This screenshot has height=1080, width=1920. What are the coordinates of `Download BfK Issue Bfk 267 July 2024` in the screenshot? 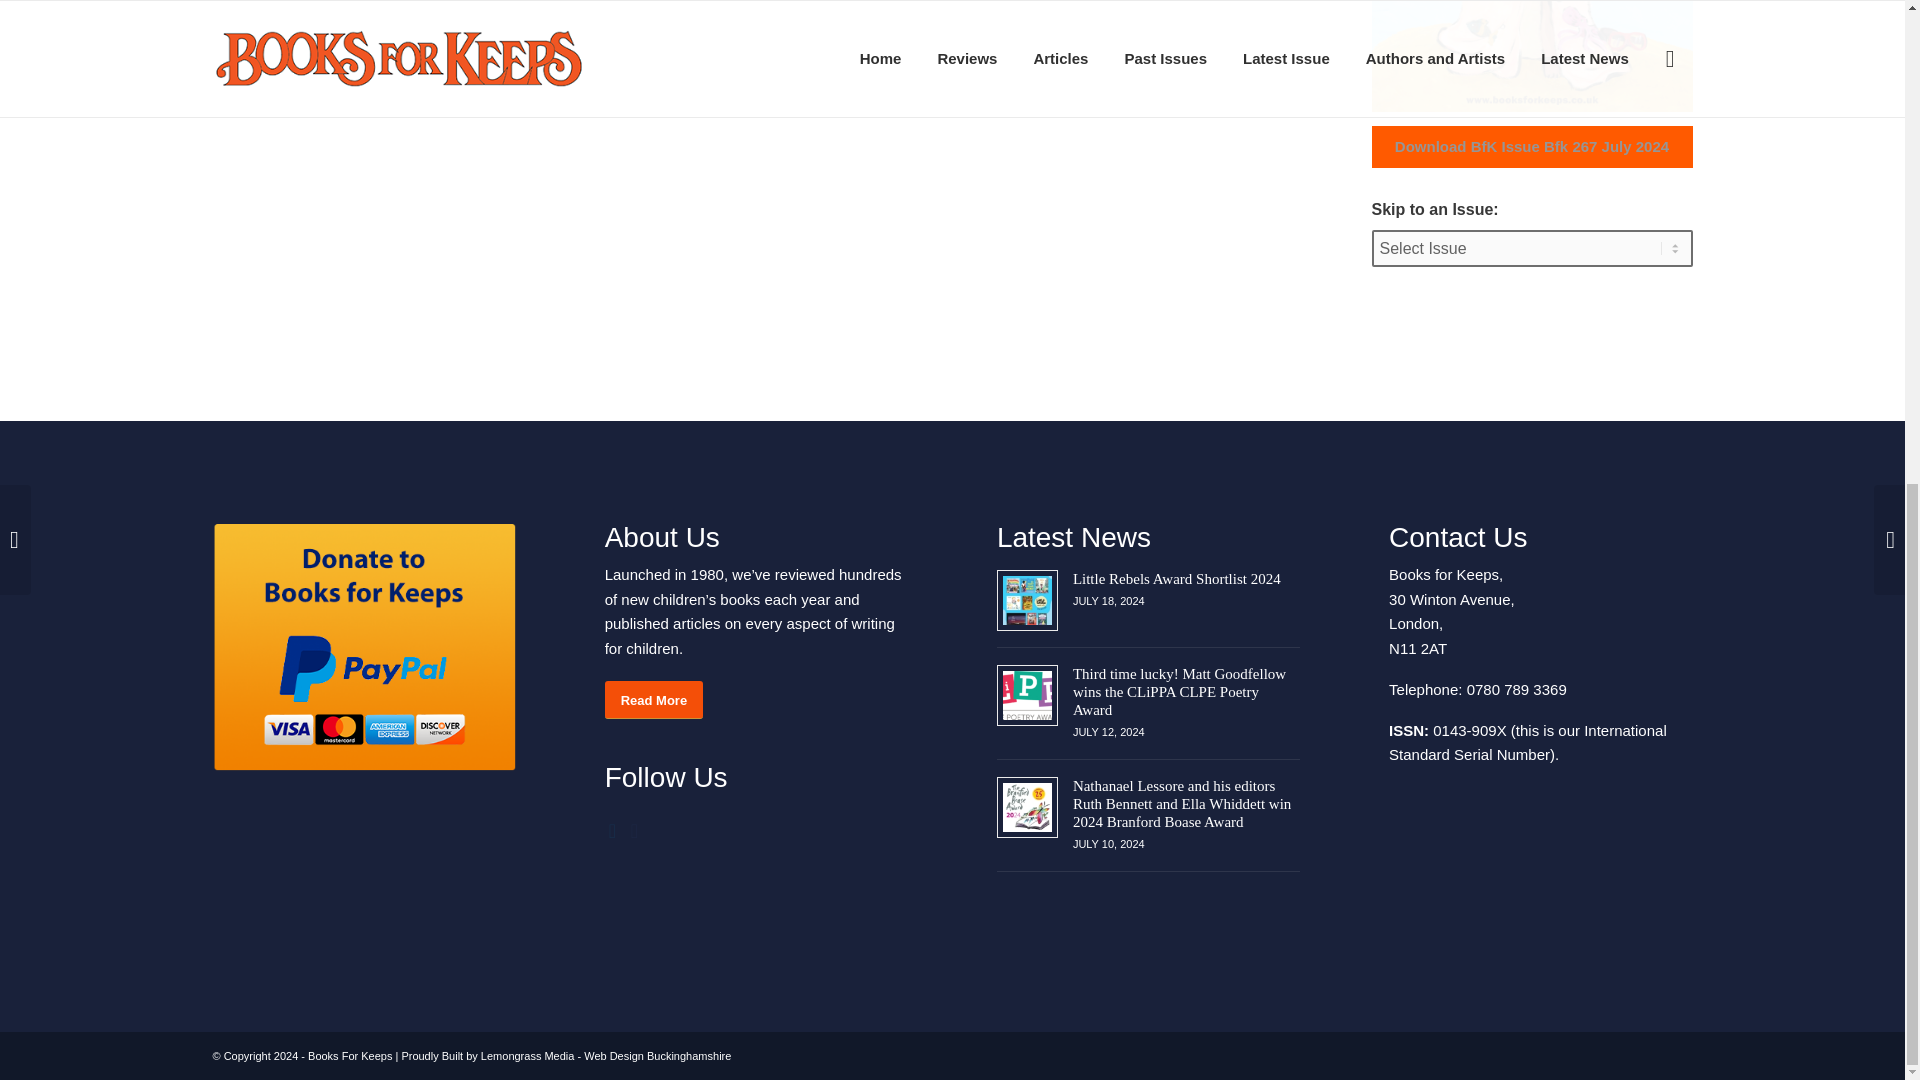 It's located at (1532, 147).